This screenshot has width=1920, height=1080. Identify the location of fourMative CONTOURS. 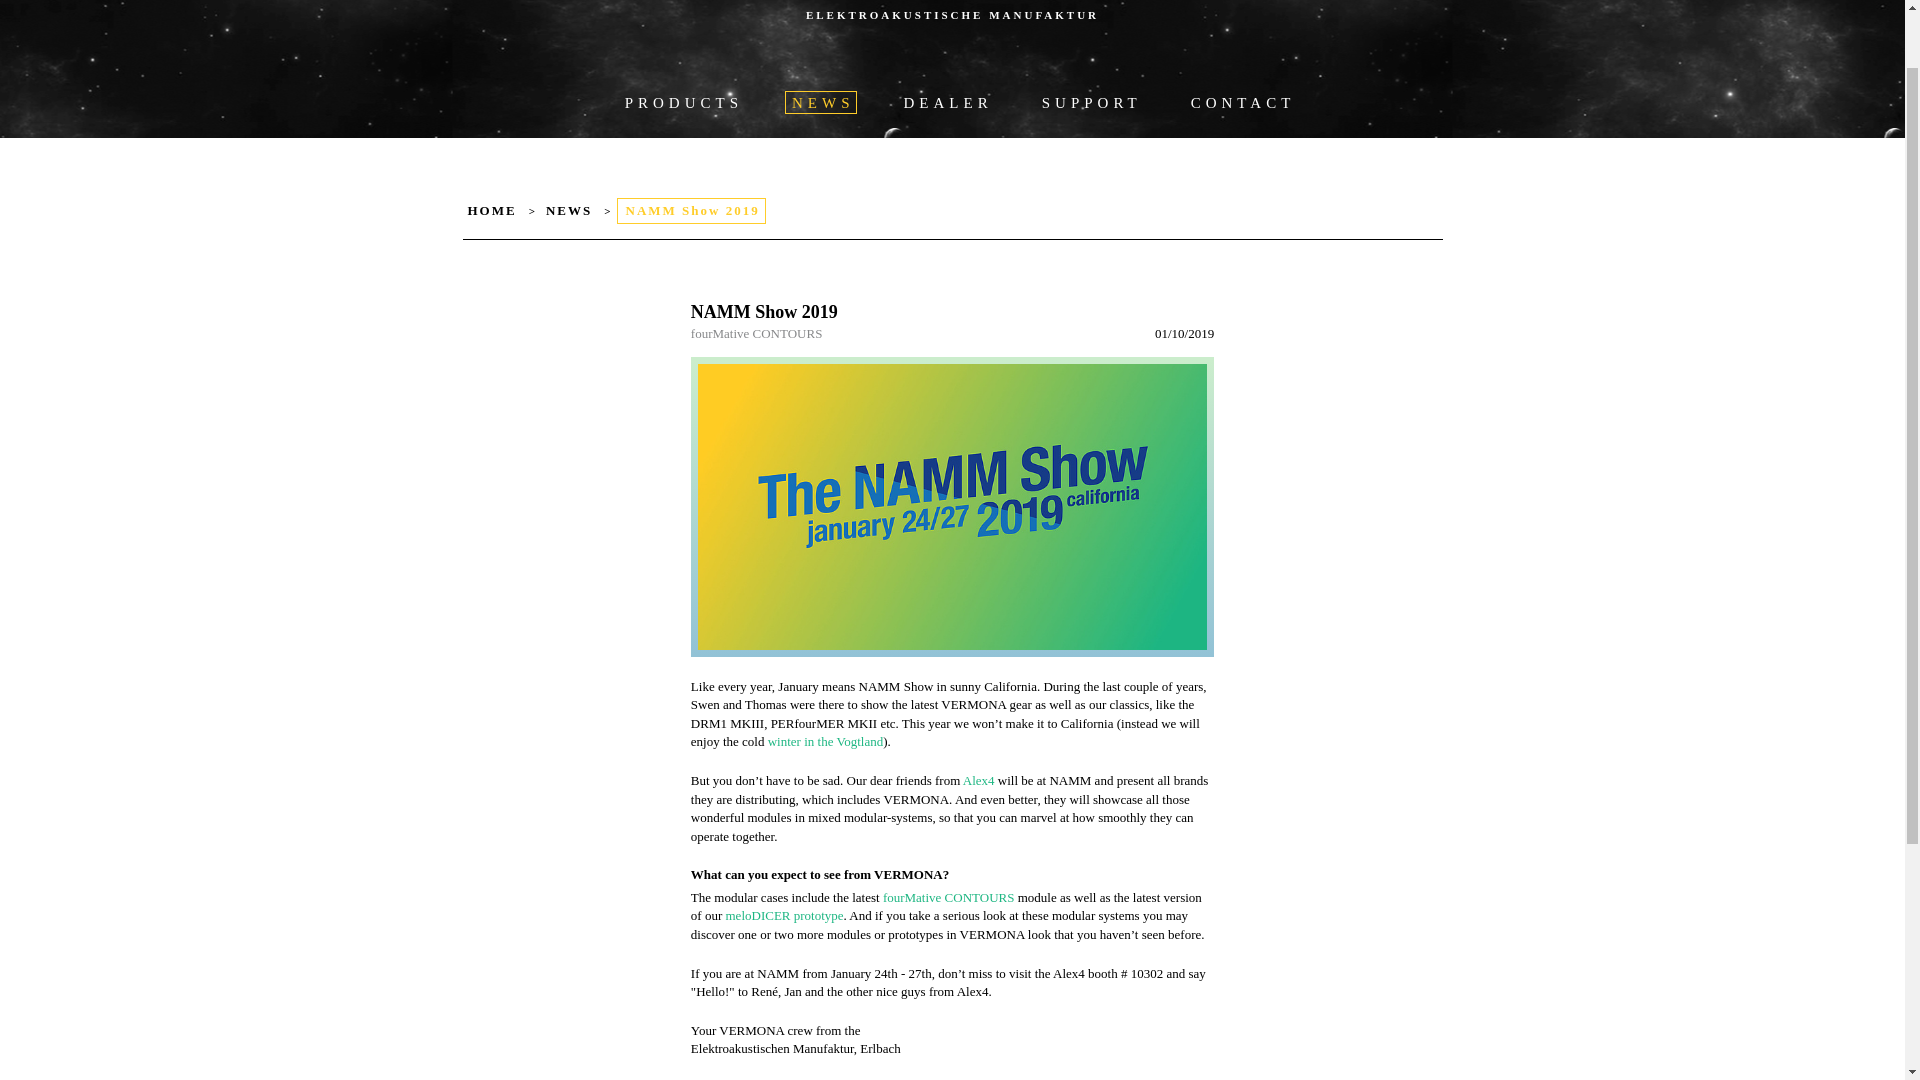
(949, 897).